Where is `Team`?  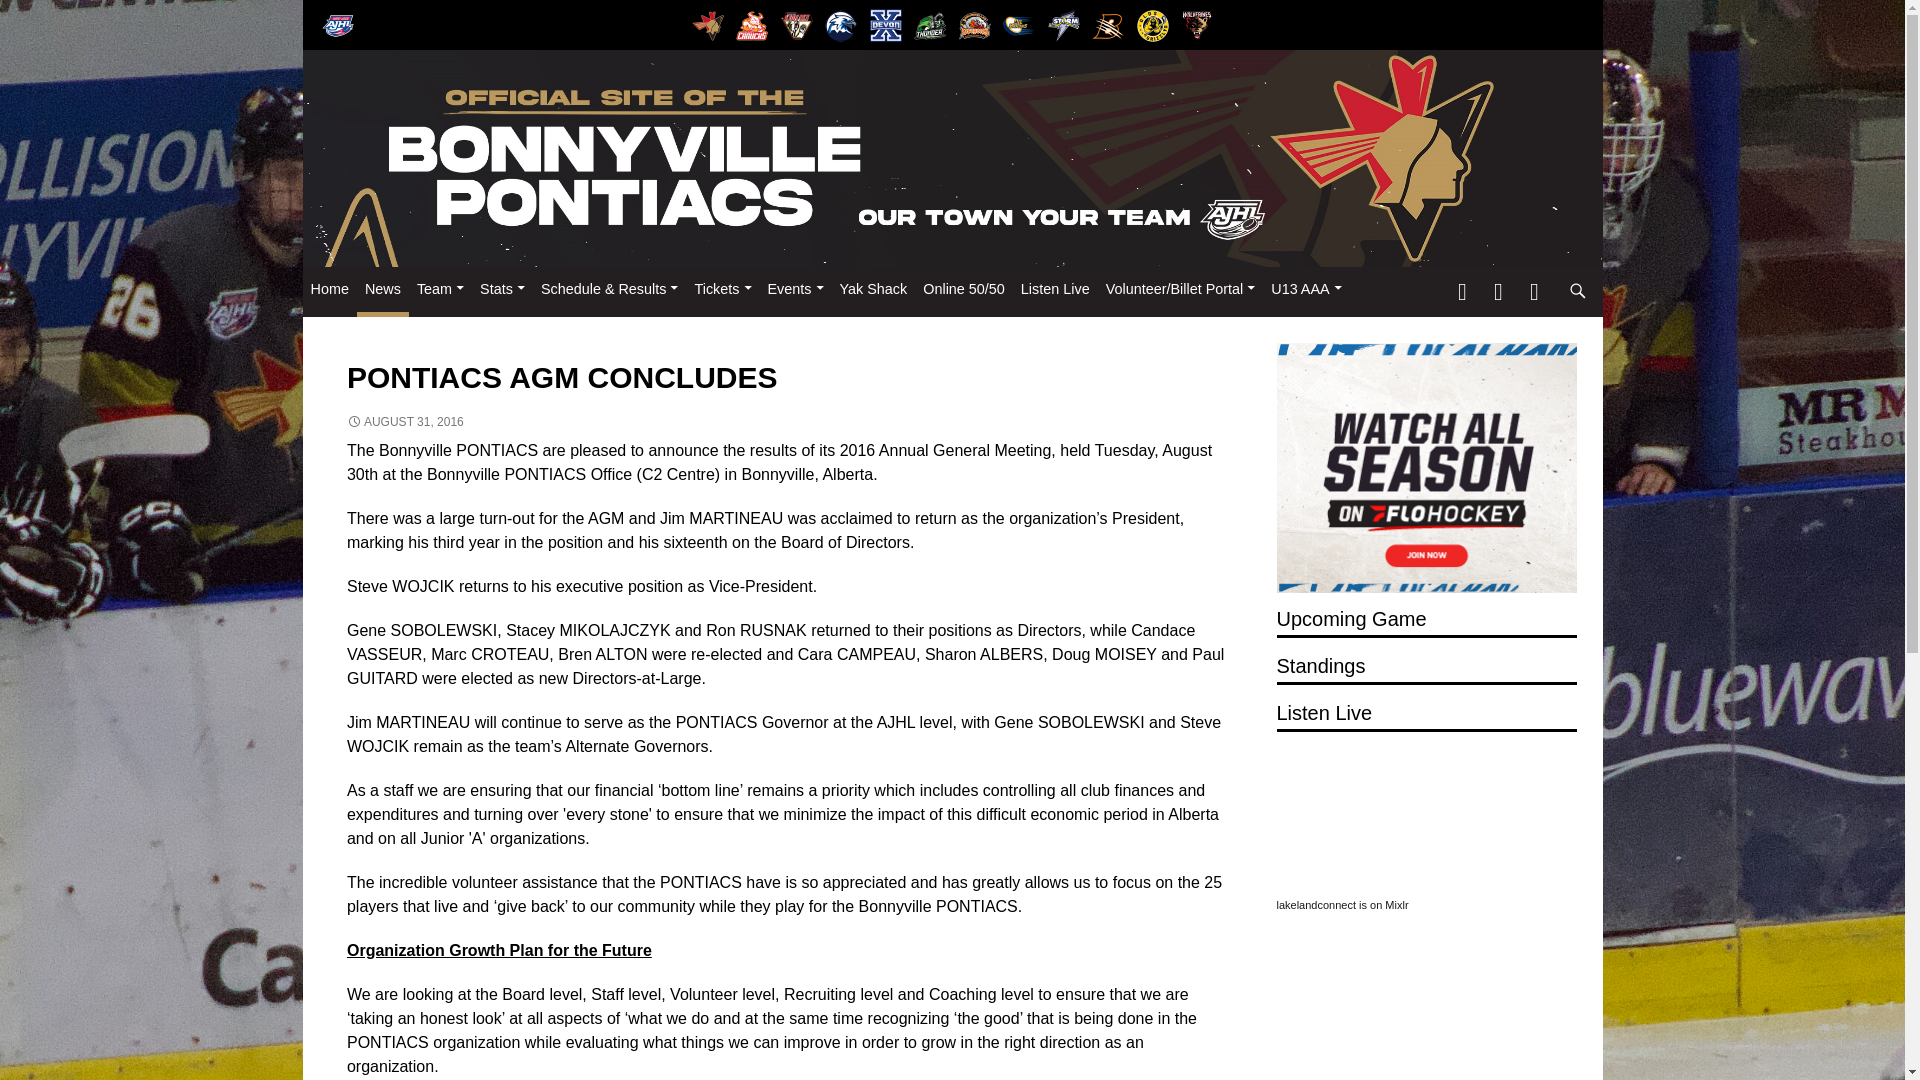
Team is located at coordinates (440, 289).